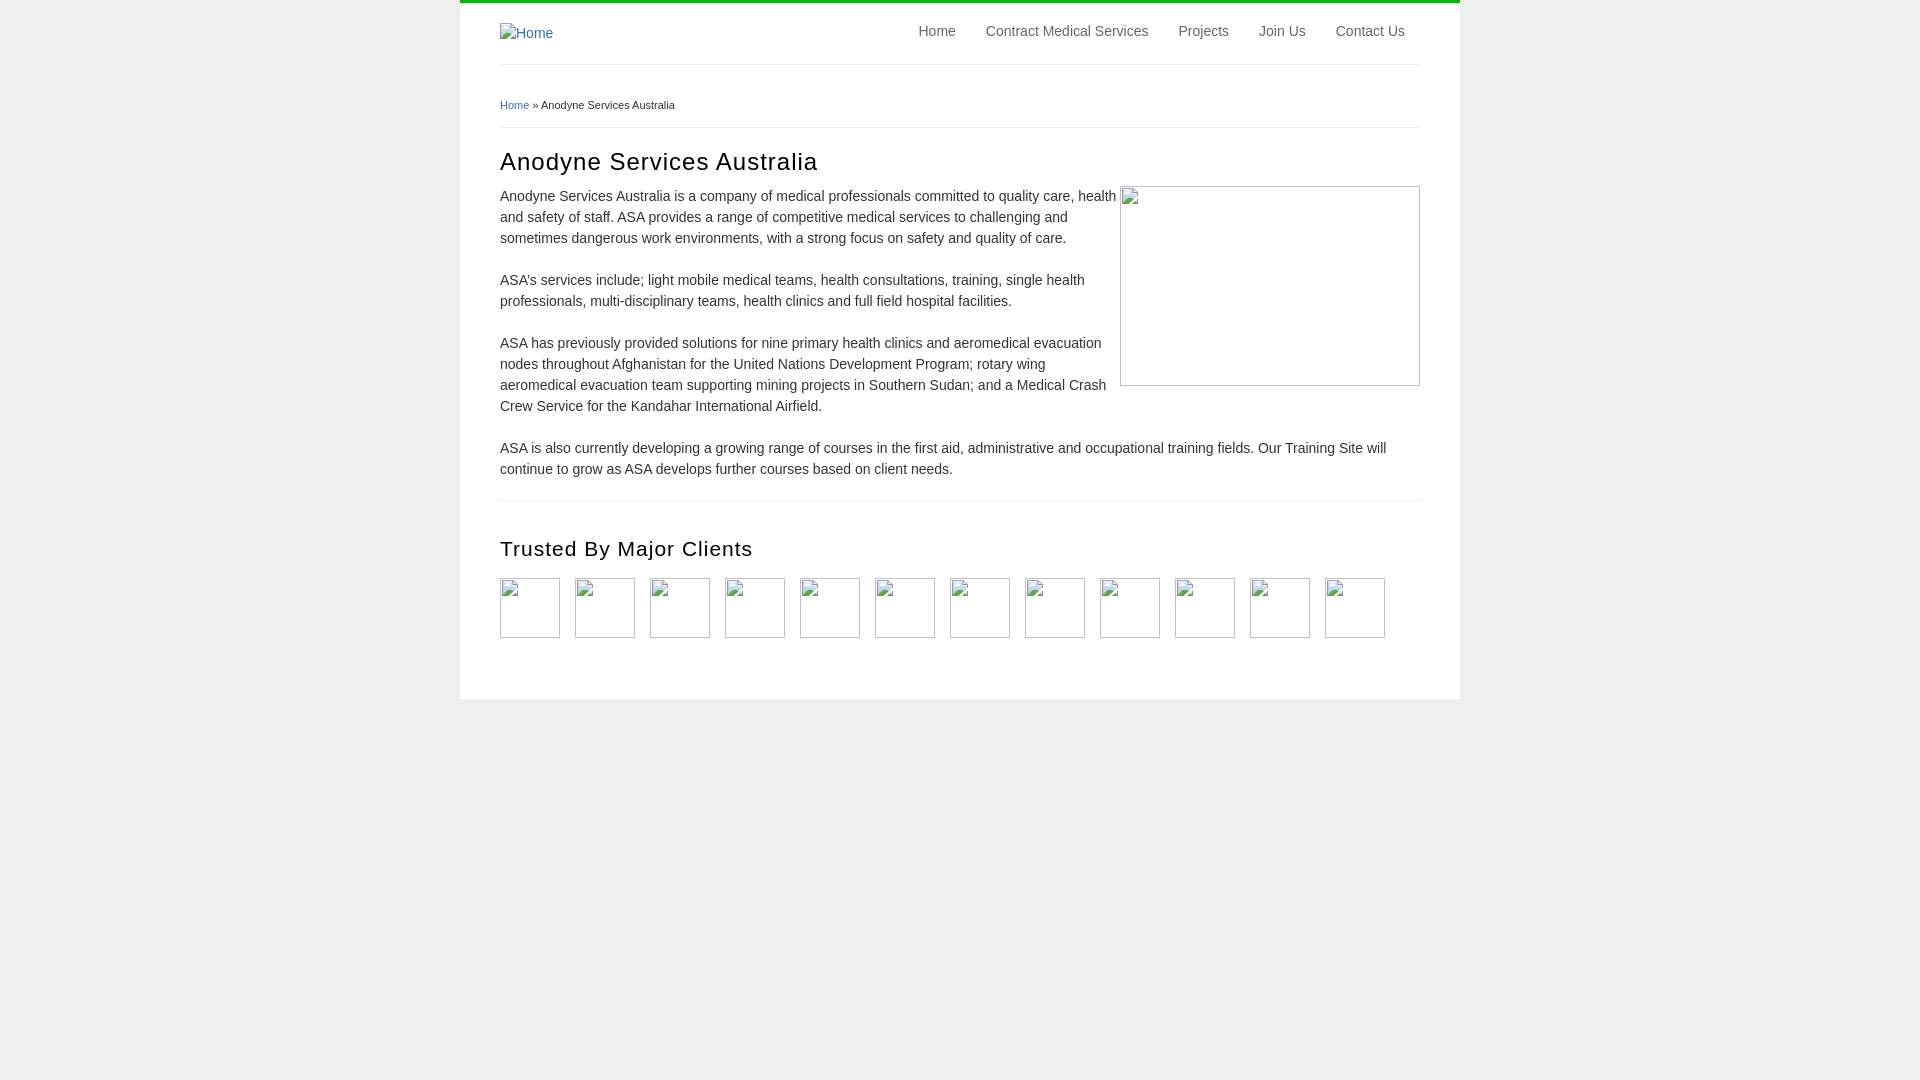 This screenshot has width=1920, height=1080. I want to click on Join Us, so click(1282, 31).